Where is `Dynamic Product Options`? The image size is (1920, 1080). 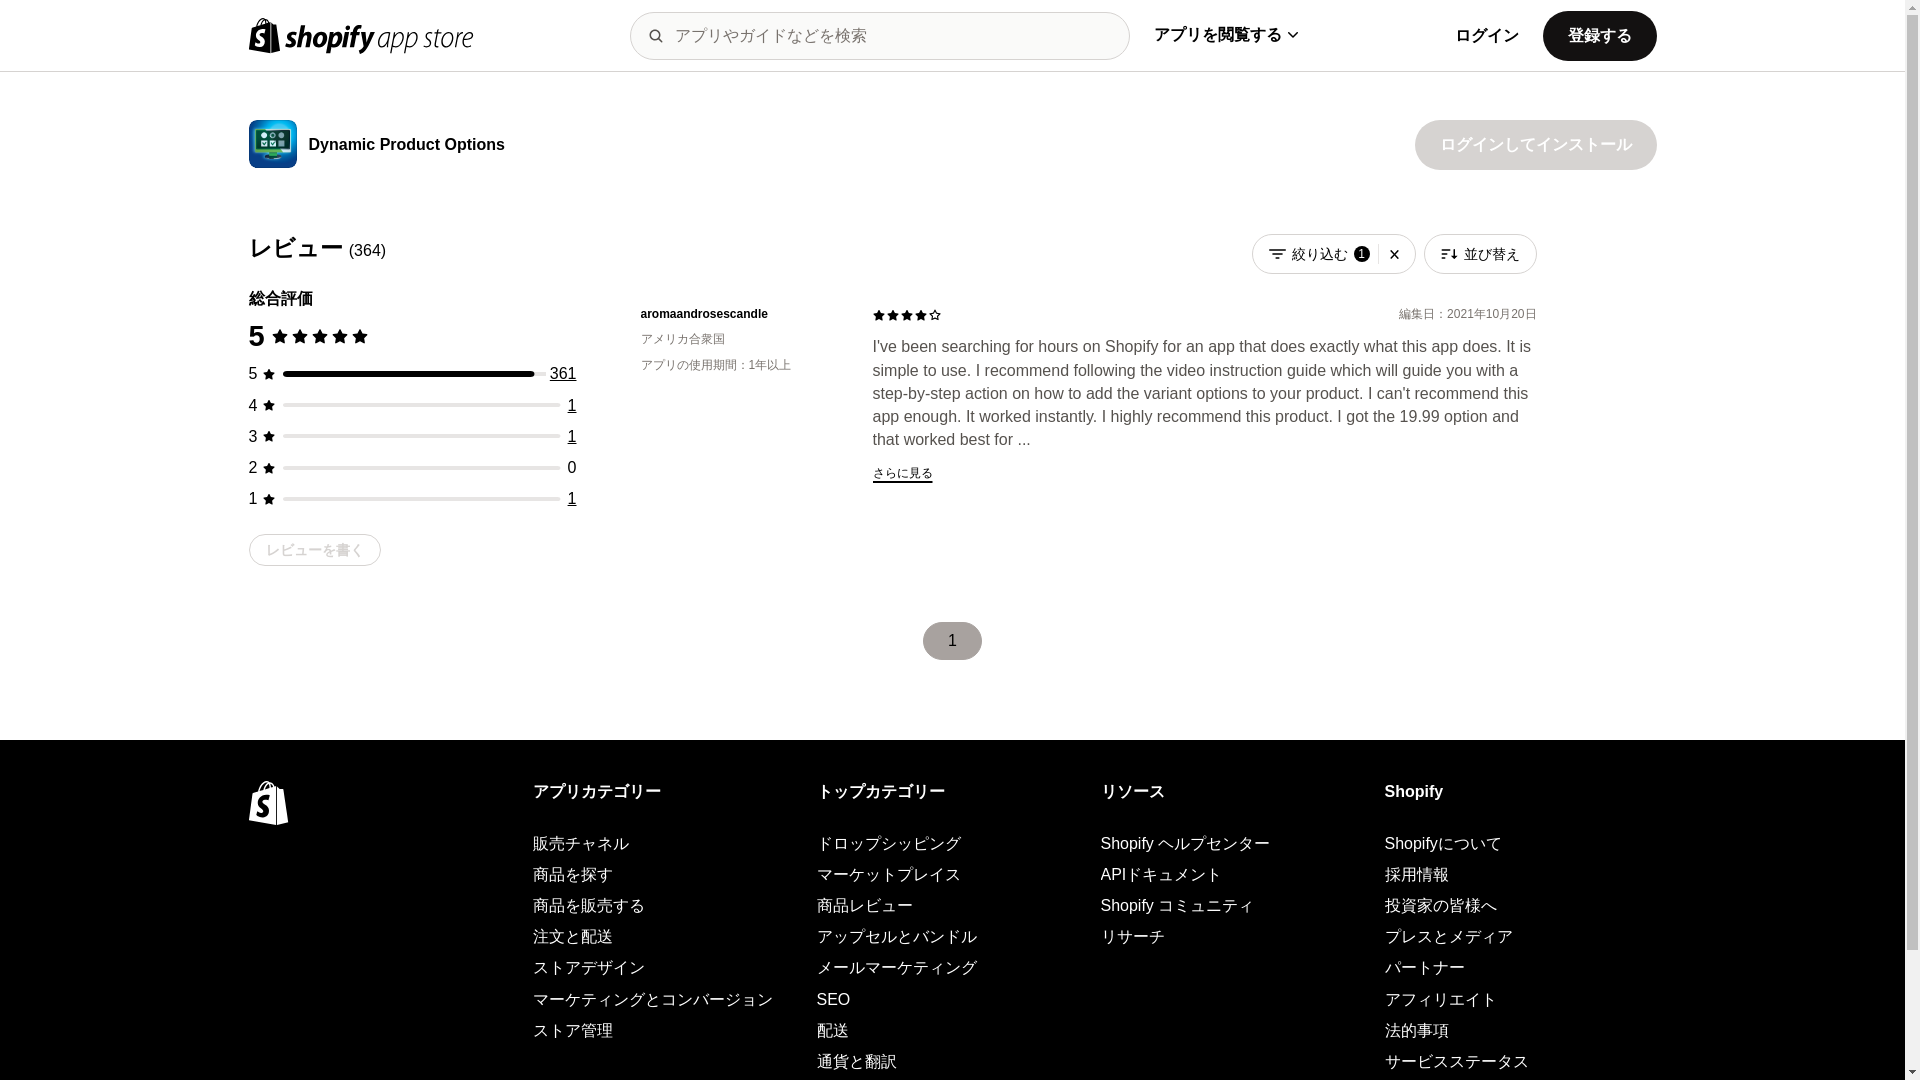 Dynamic Product Options is located at coordinates (405, 146).